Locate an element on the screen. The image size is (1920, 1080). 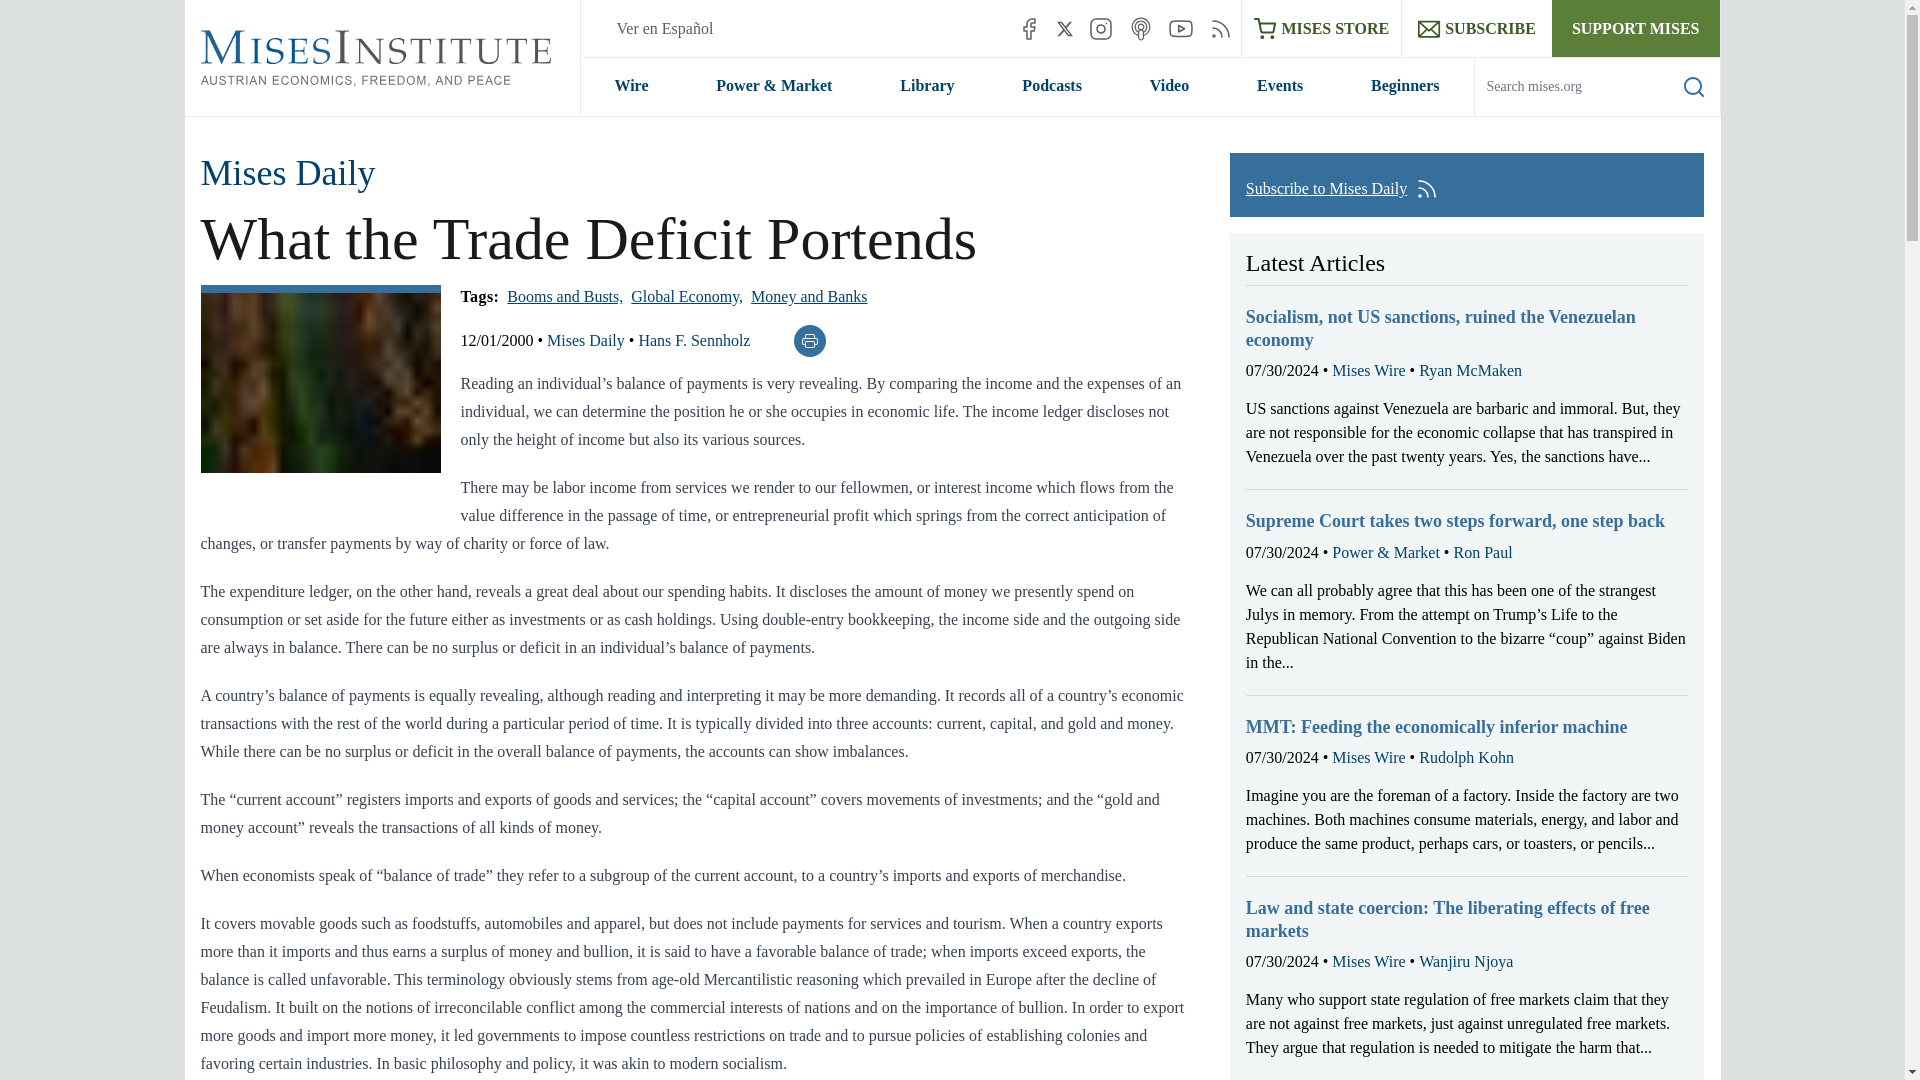
Beginners is located at coordinates (1404, 86).